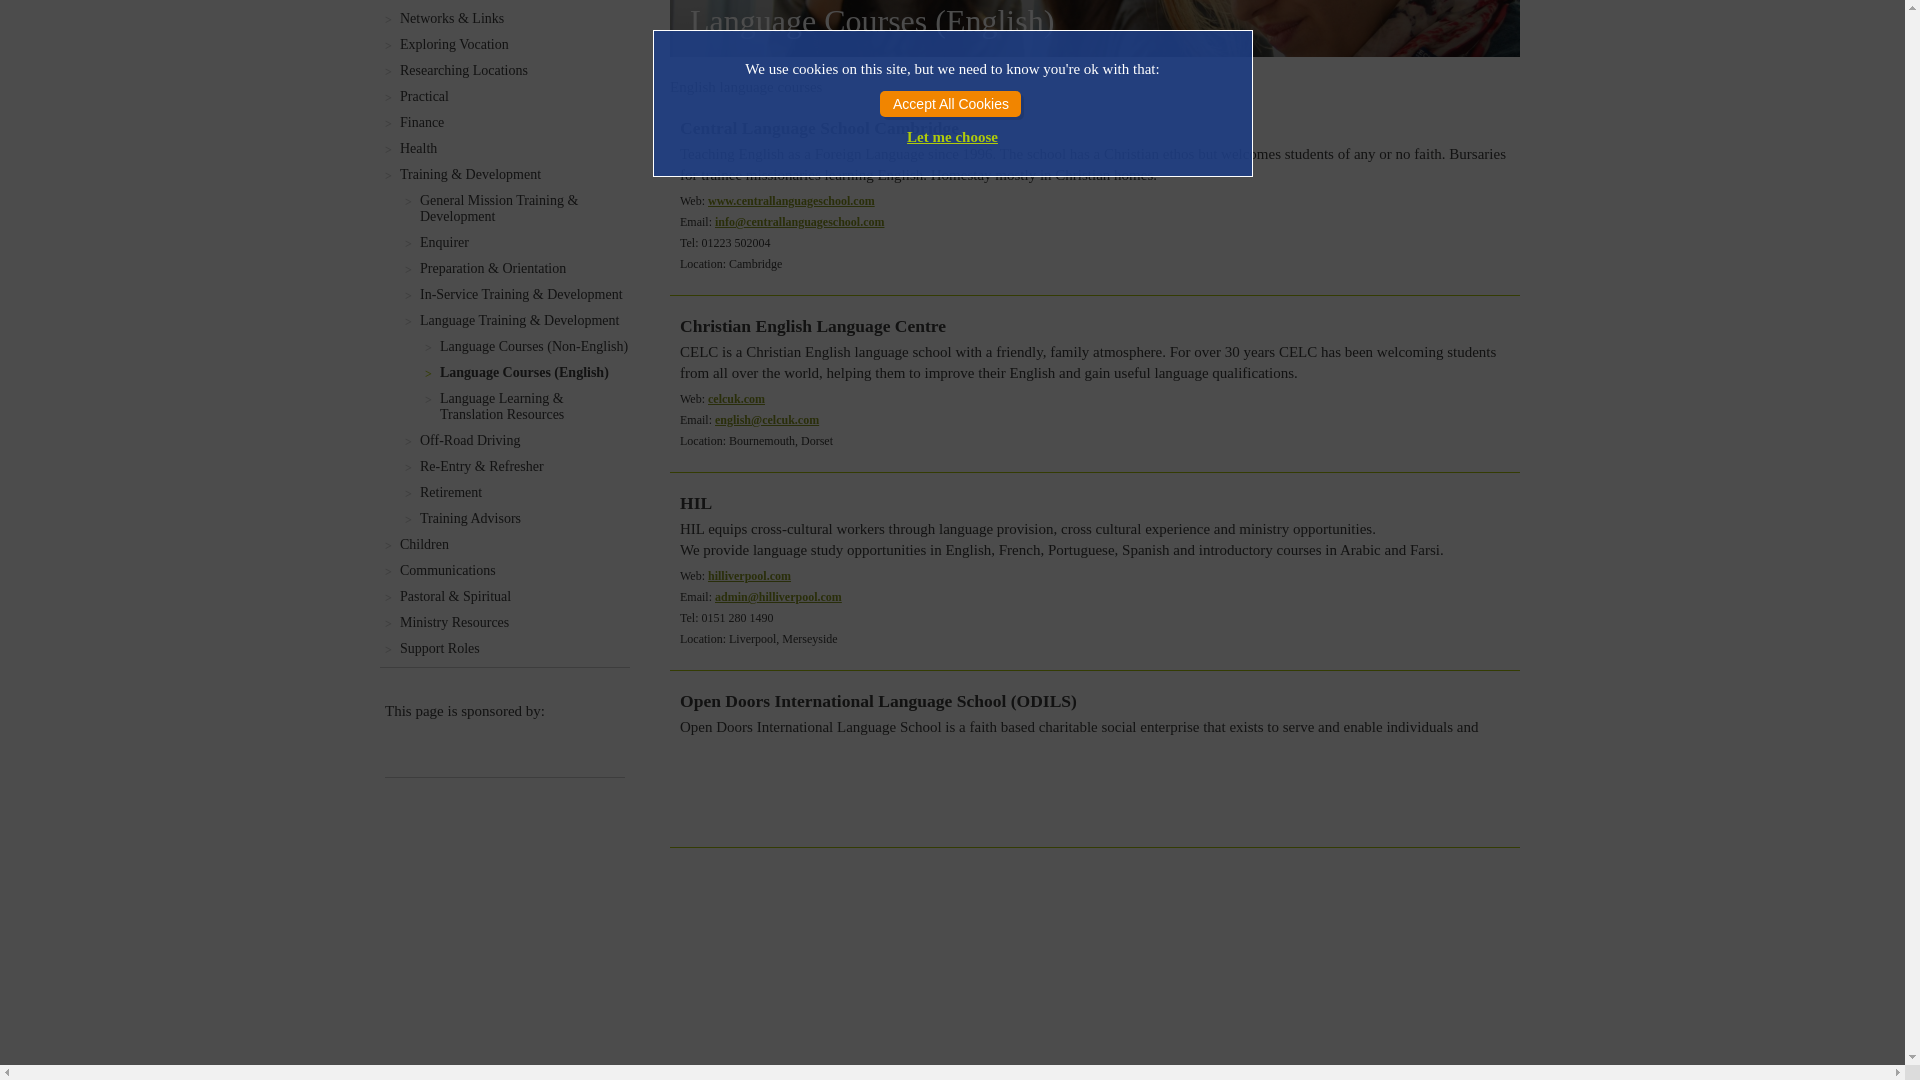 The image size is (1920, 1080). I want to click on Researching Locations, so click(514, 70).